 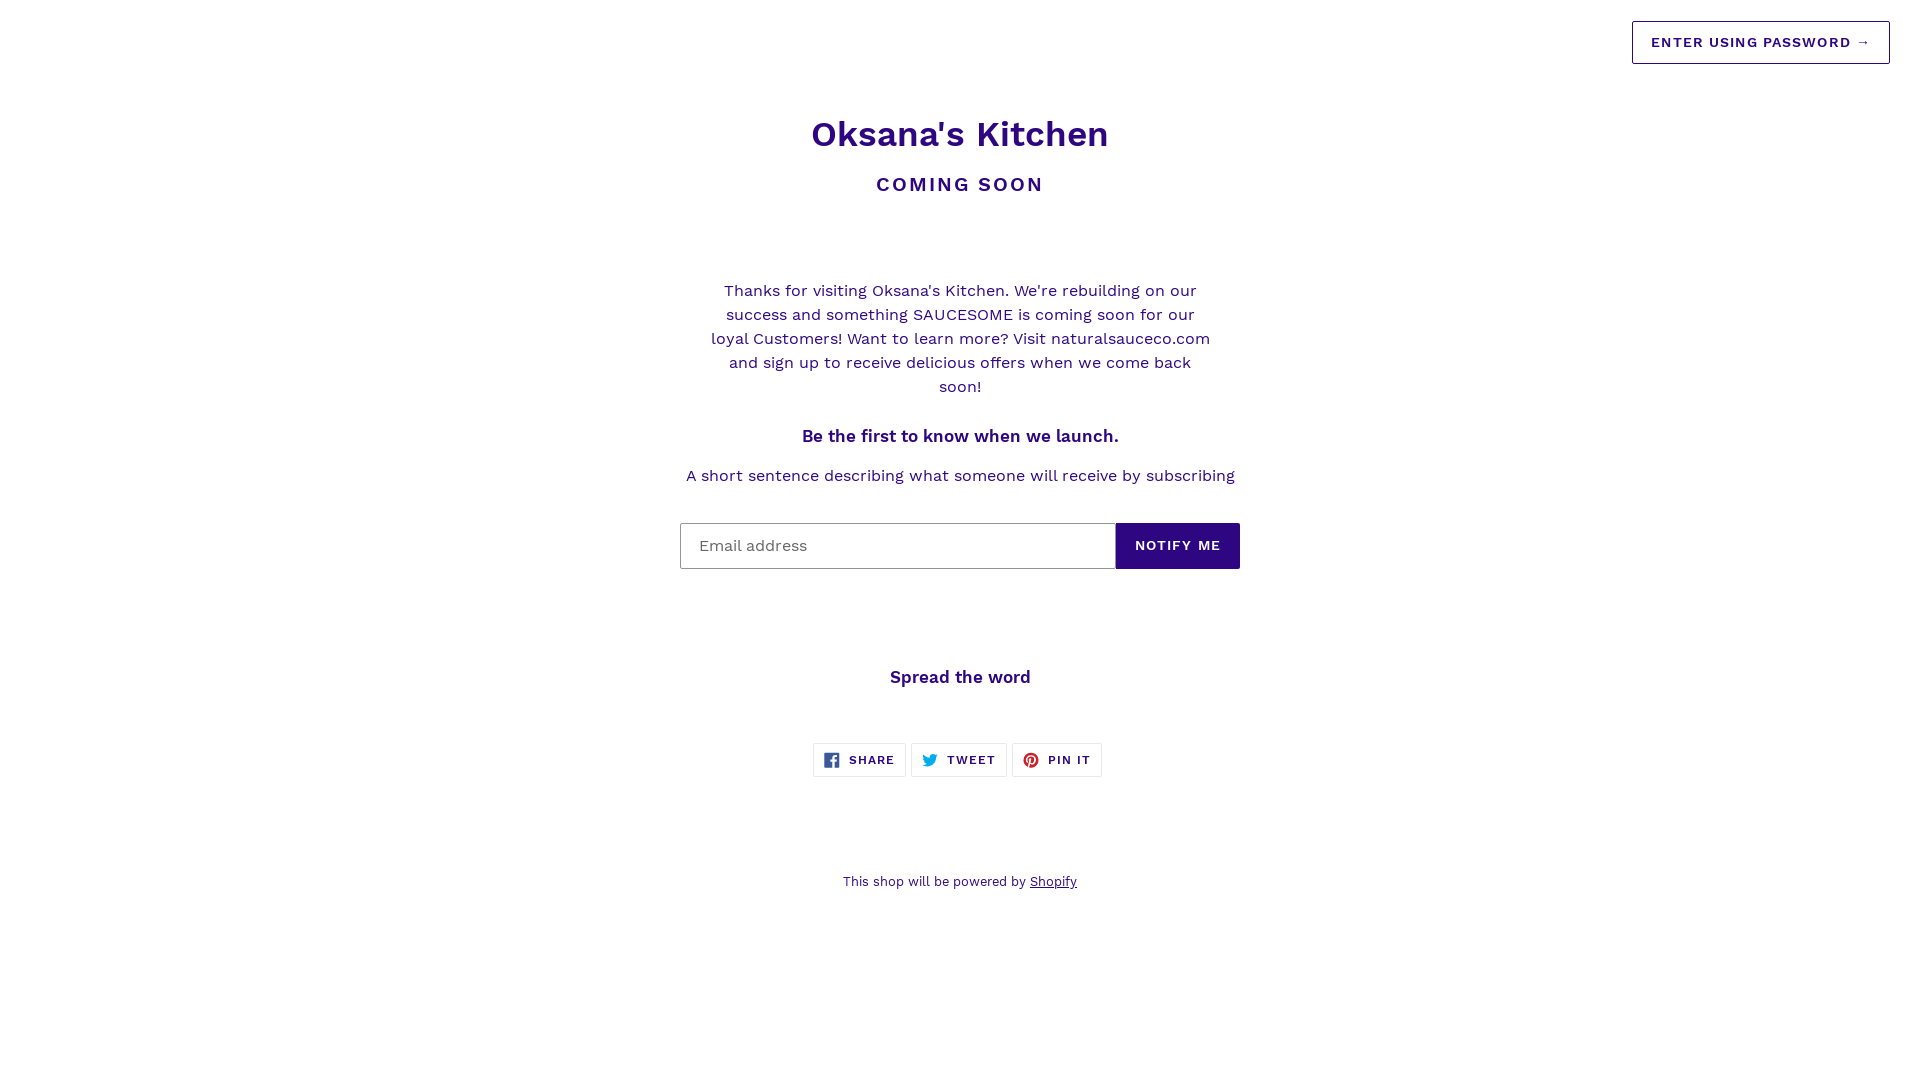 I want to click on SHARE
SHARE ON FACEBOOK, so click(x=860, y=760).